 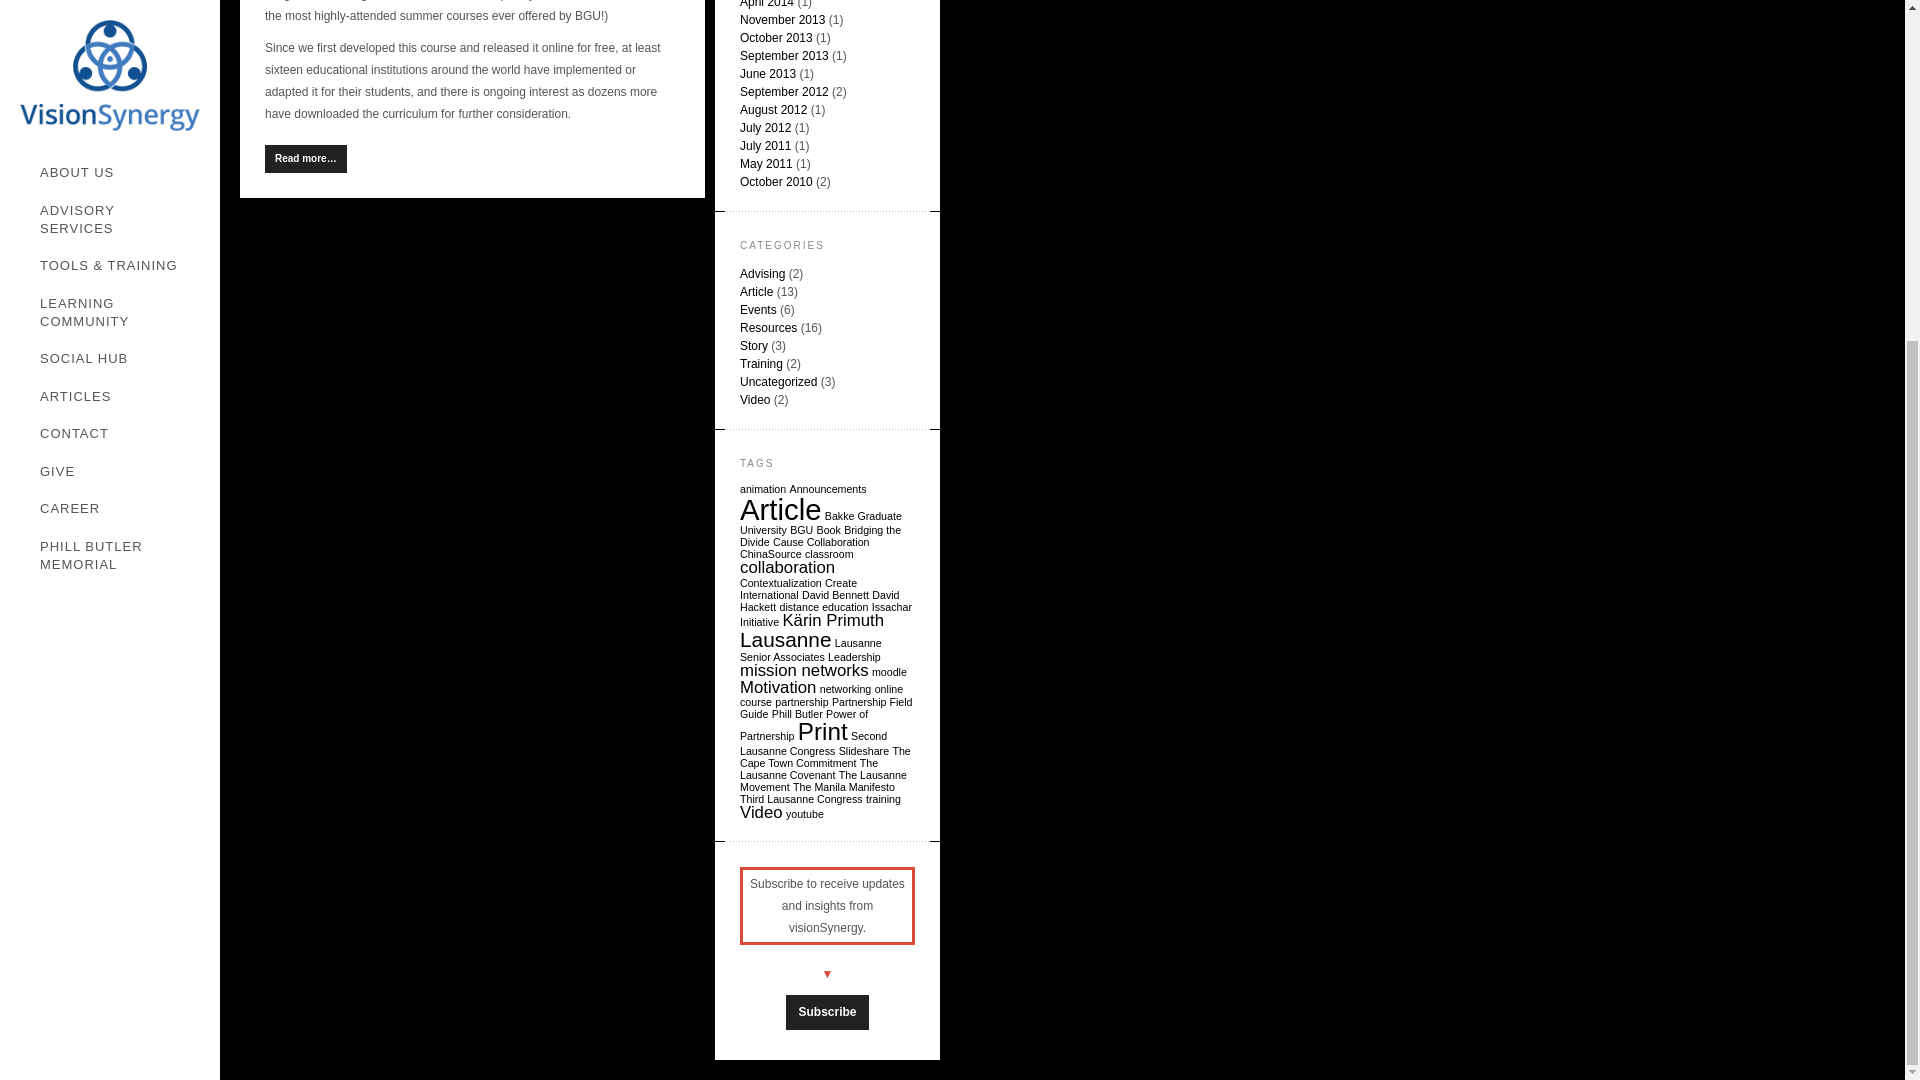 What do you see at coordinates (120, 2) in the screenshot?
I see `GIVE` at bounding box center [120, 2].